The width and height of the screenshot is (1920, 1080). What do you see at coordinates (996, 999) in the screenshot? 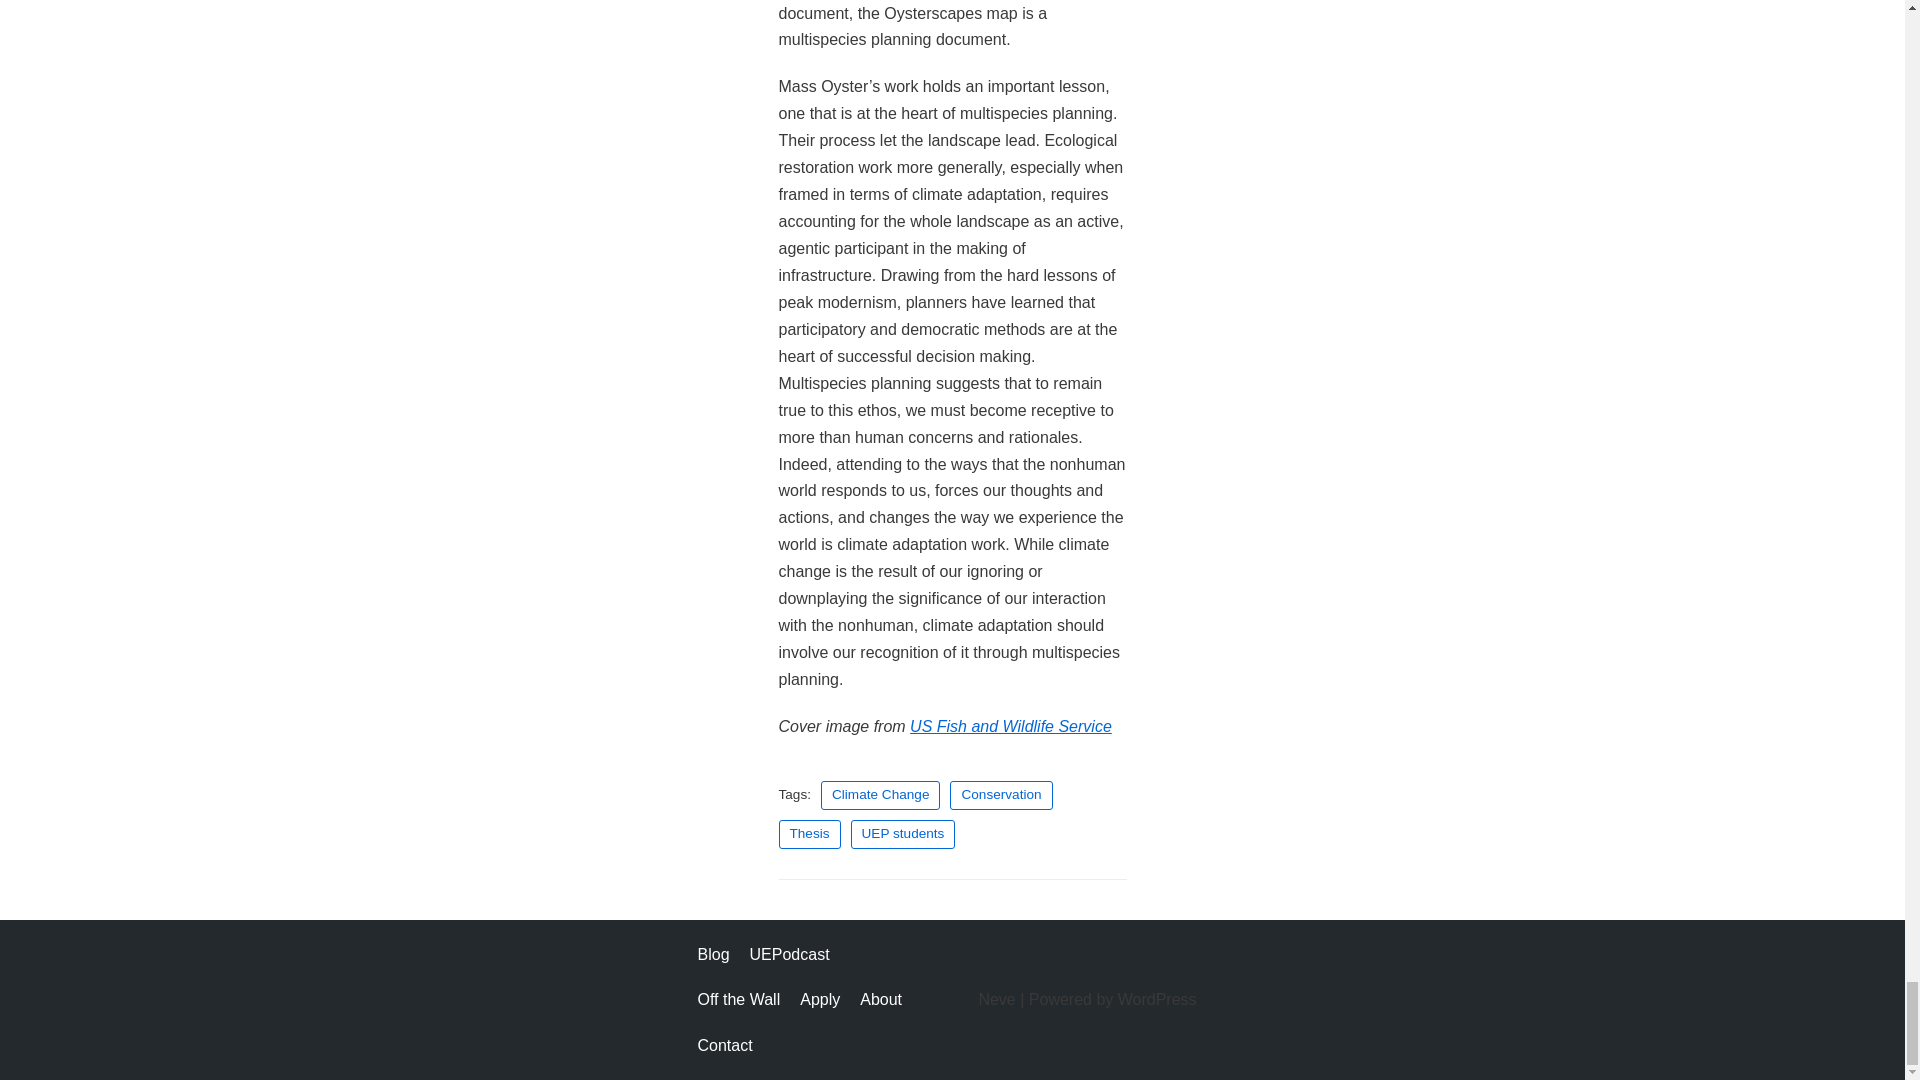
I see `Neve` at bounding box center [996, 999].